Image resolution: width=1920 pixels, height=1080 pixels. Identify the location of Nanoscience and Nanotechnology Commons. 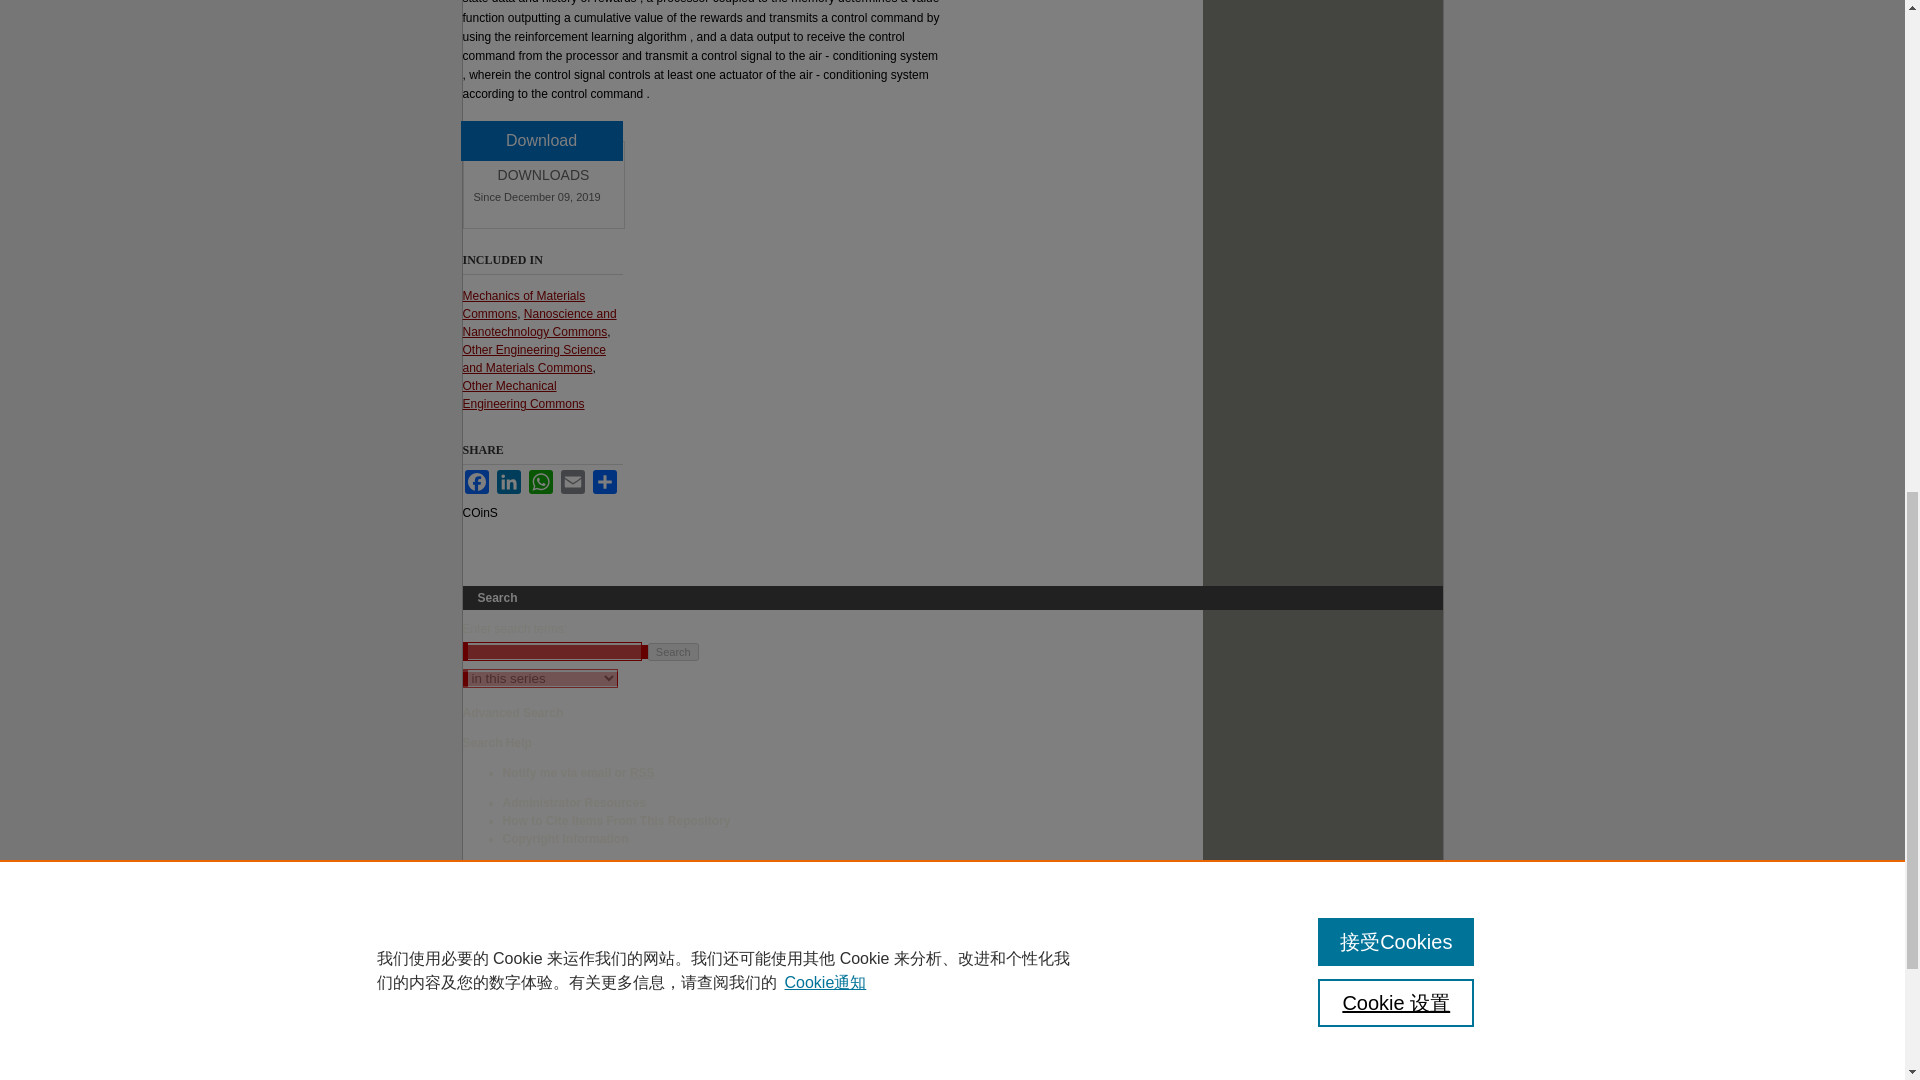
(539, 322).